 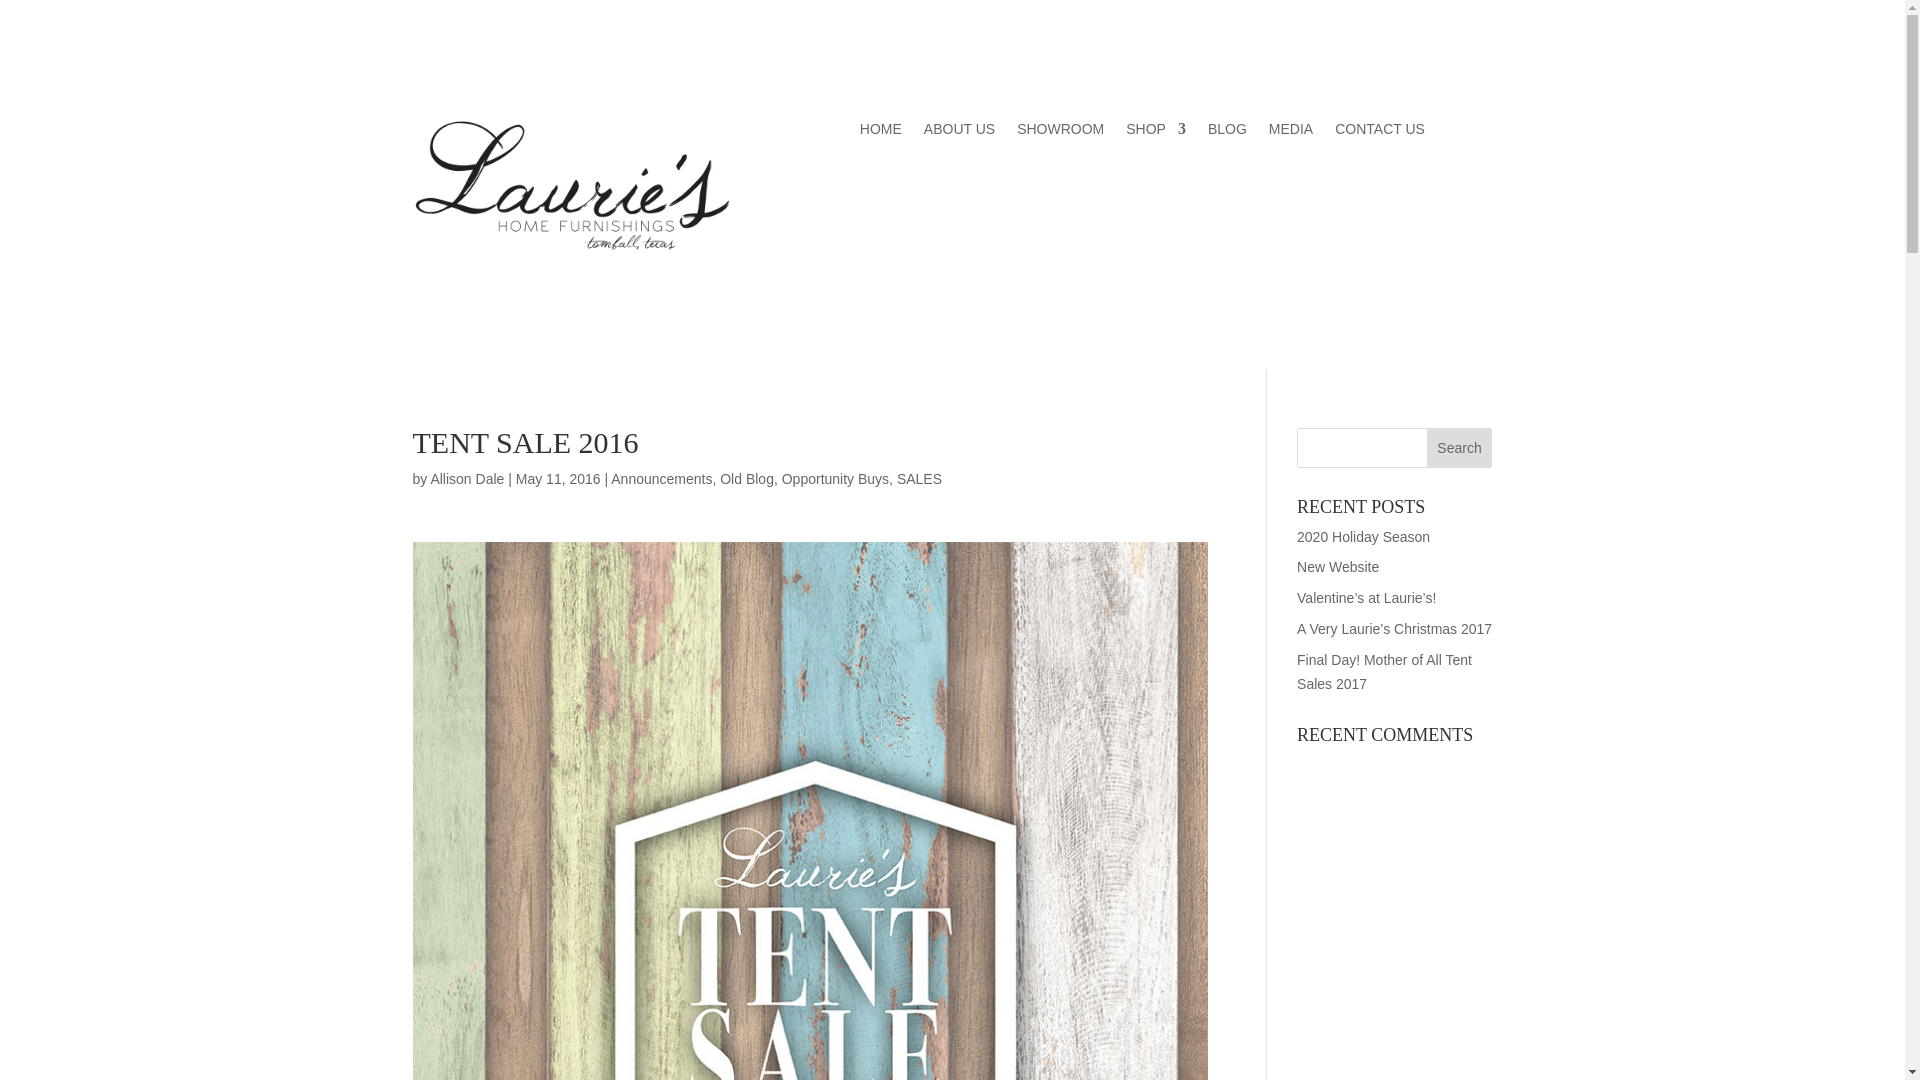 I want to click on HOME, so click(x=881, y=132).